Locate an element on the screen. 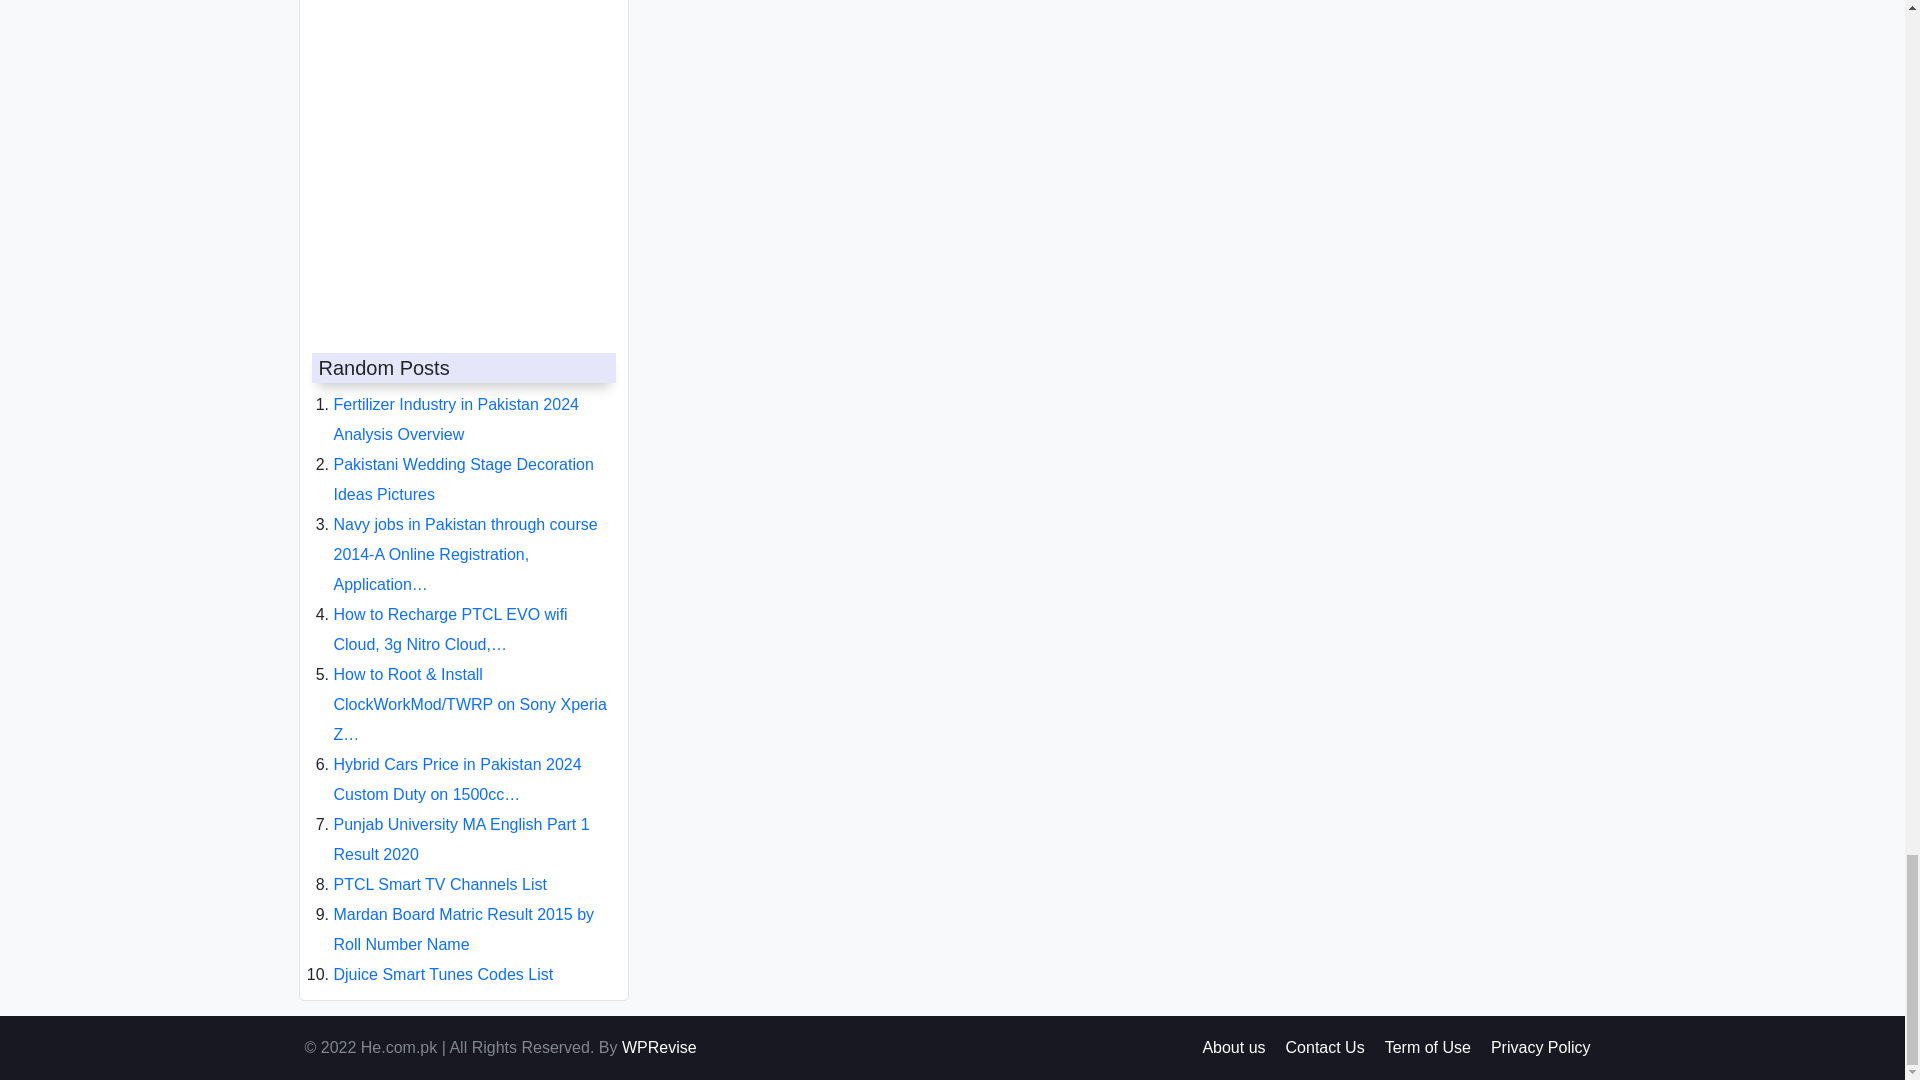 Image resolution: width=1920 pixels, height=1080 pixels. Fertilizer Industry in Pakistan 2024 Analysis Overview is located at coordinates (456, 403).